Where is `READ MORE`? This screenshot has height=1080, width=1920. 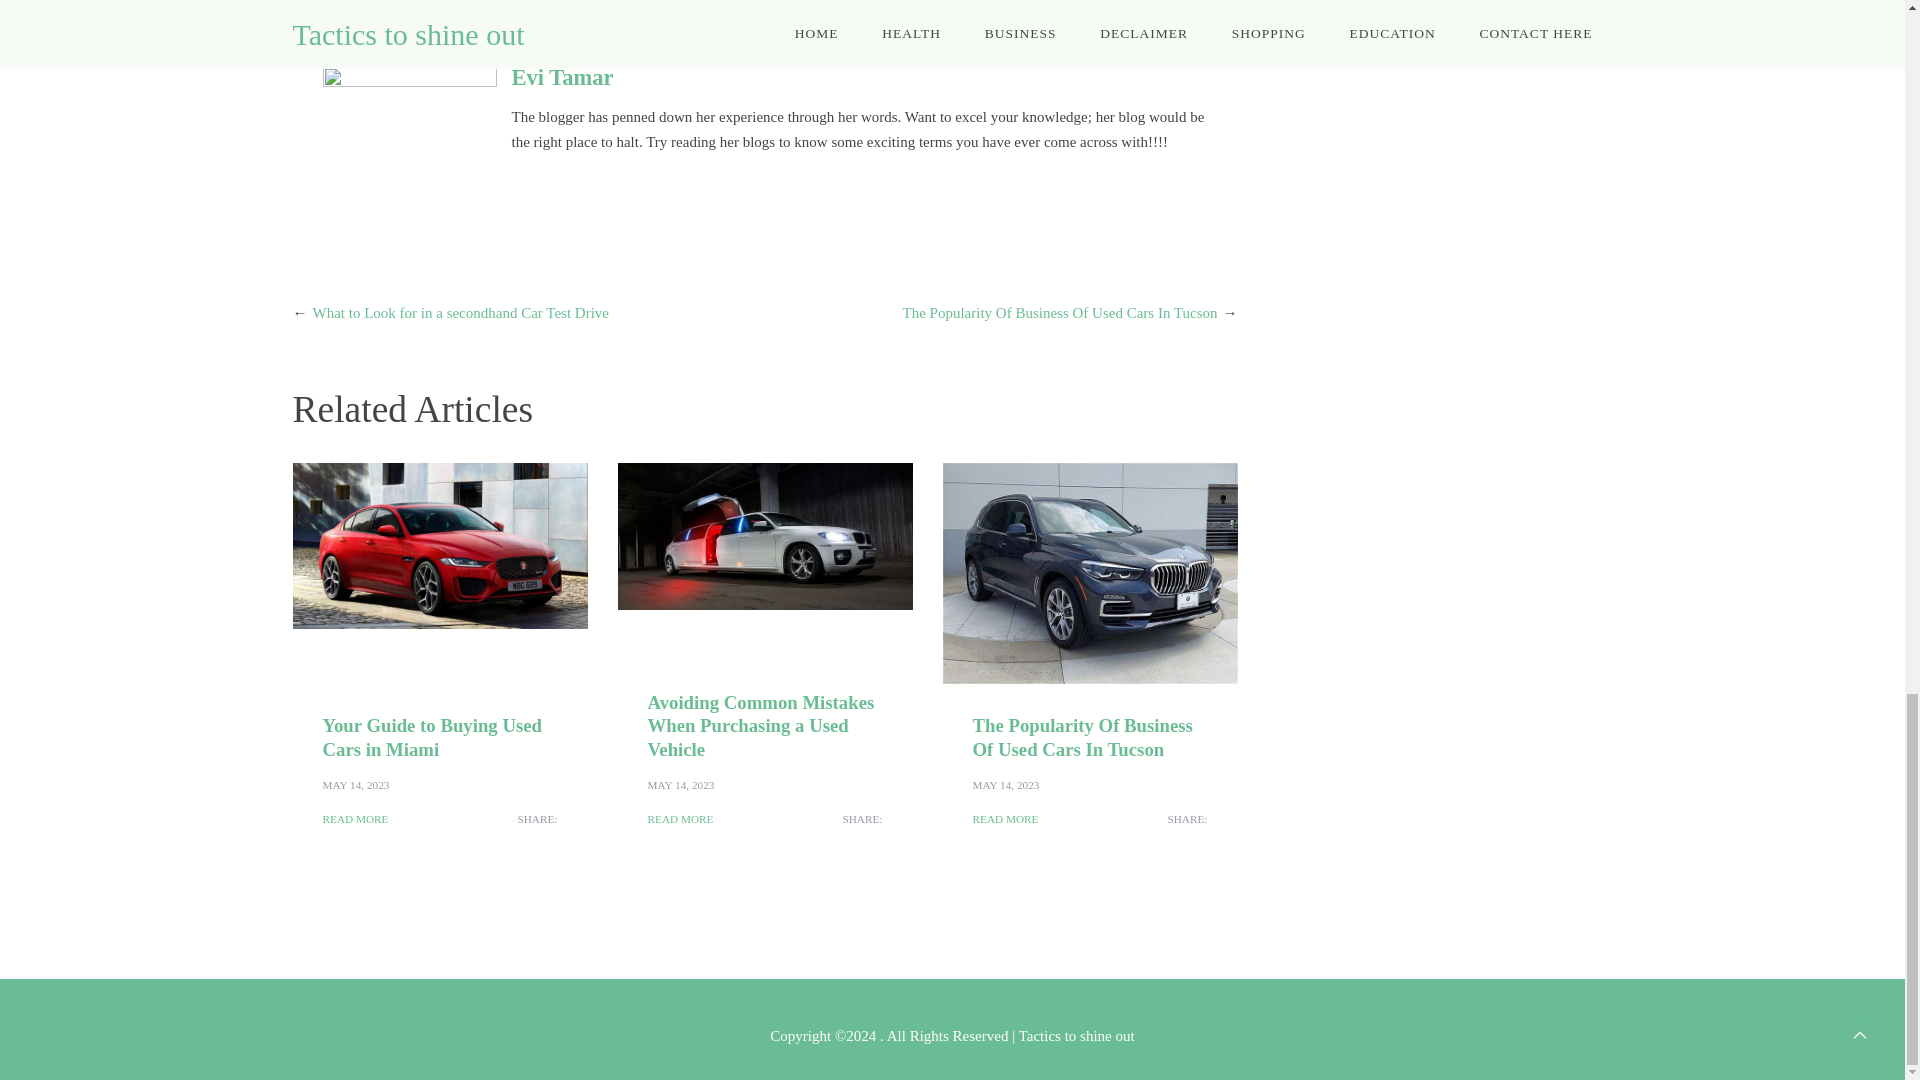 READ MORE is located at coordinates (1004, 820).